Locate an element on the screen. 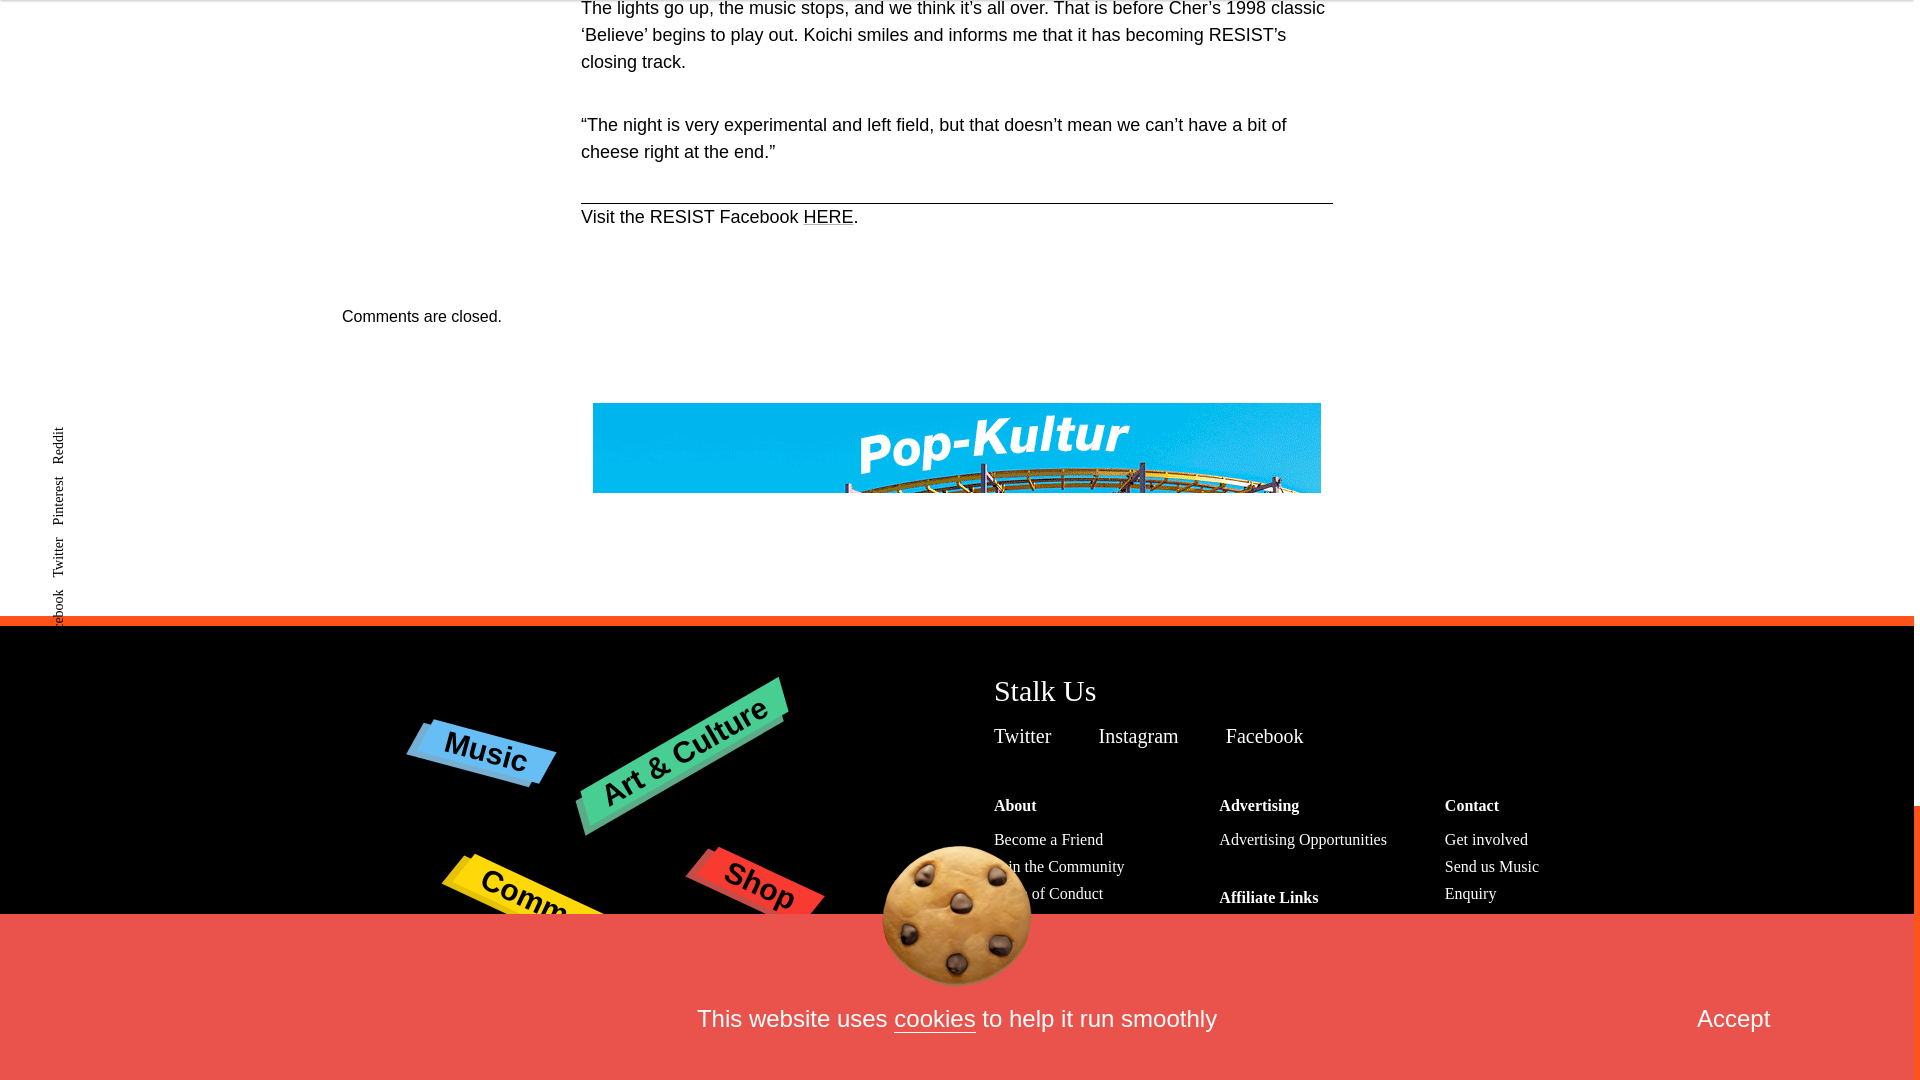 The height and width of the screenshot is (1080, 1920). Shop is located at coordinates (758, 862).